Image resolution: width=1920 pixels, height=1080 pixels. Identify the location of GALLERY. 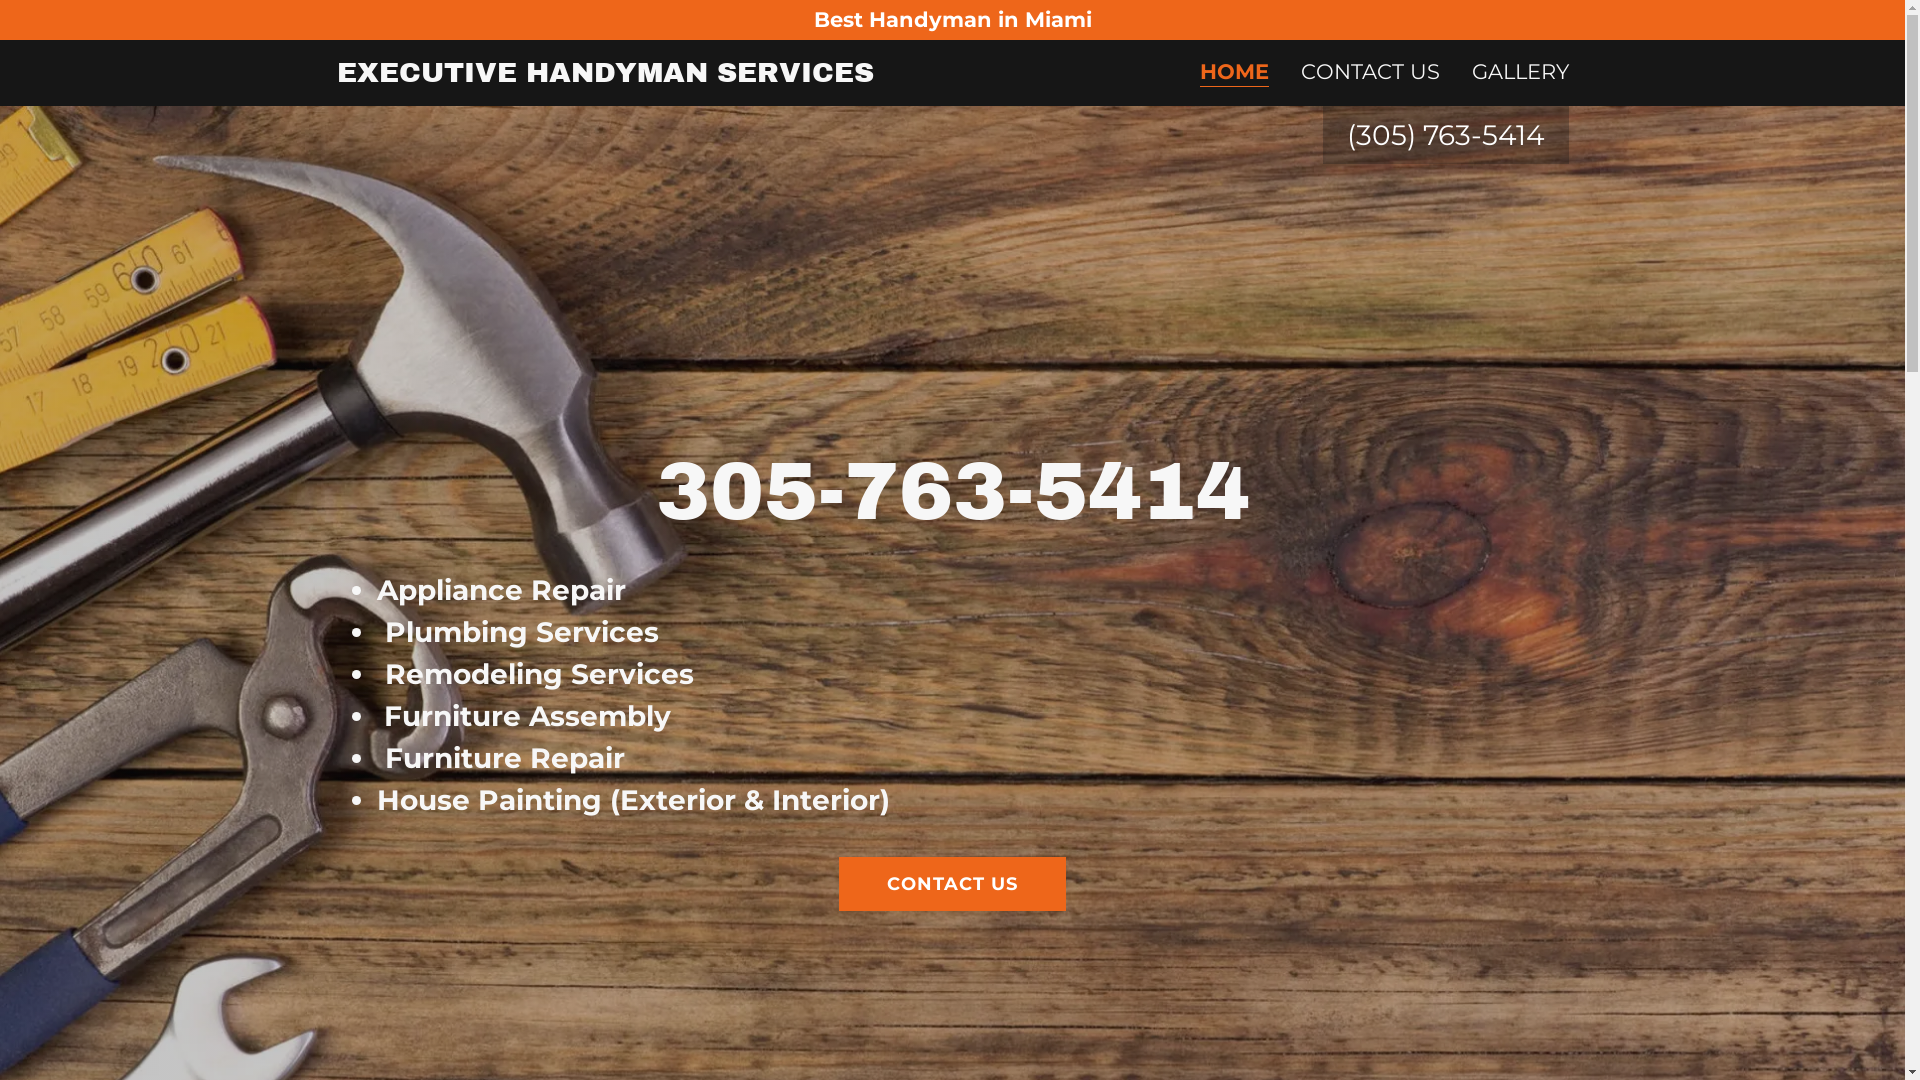
(1520, 72).